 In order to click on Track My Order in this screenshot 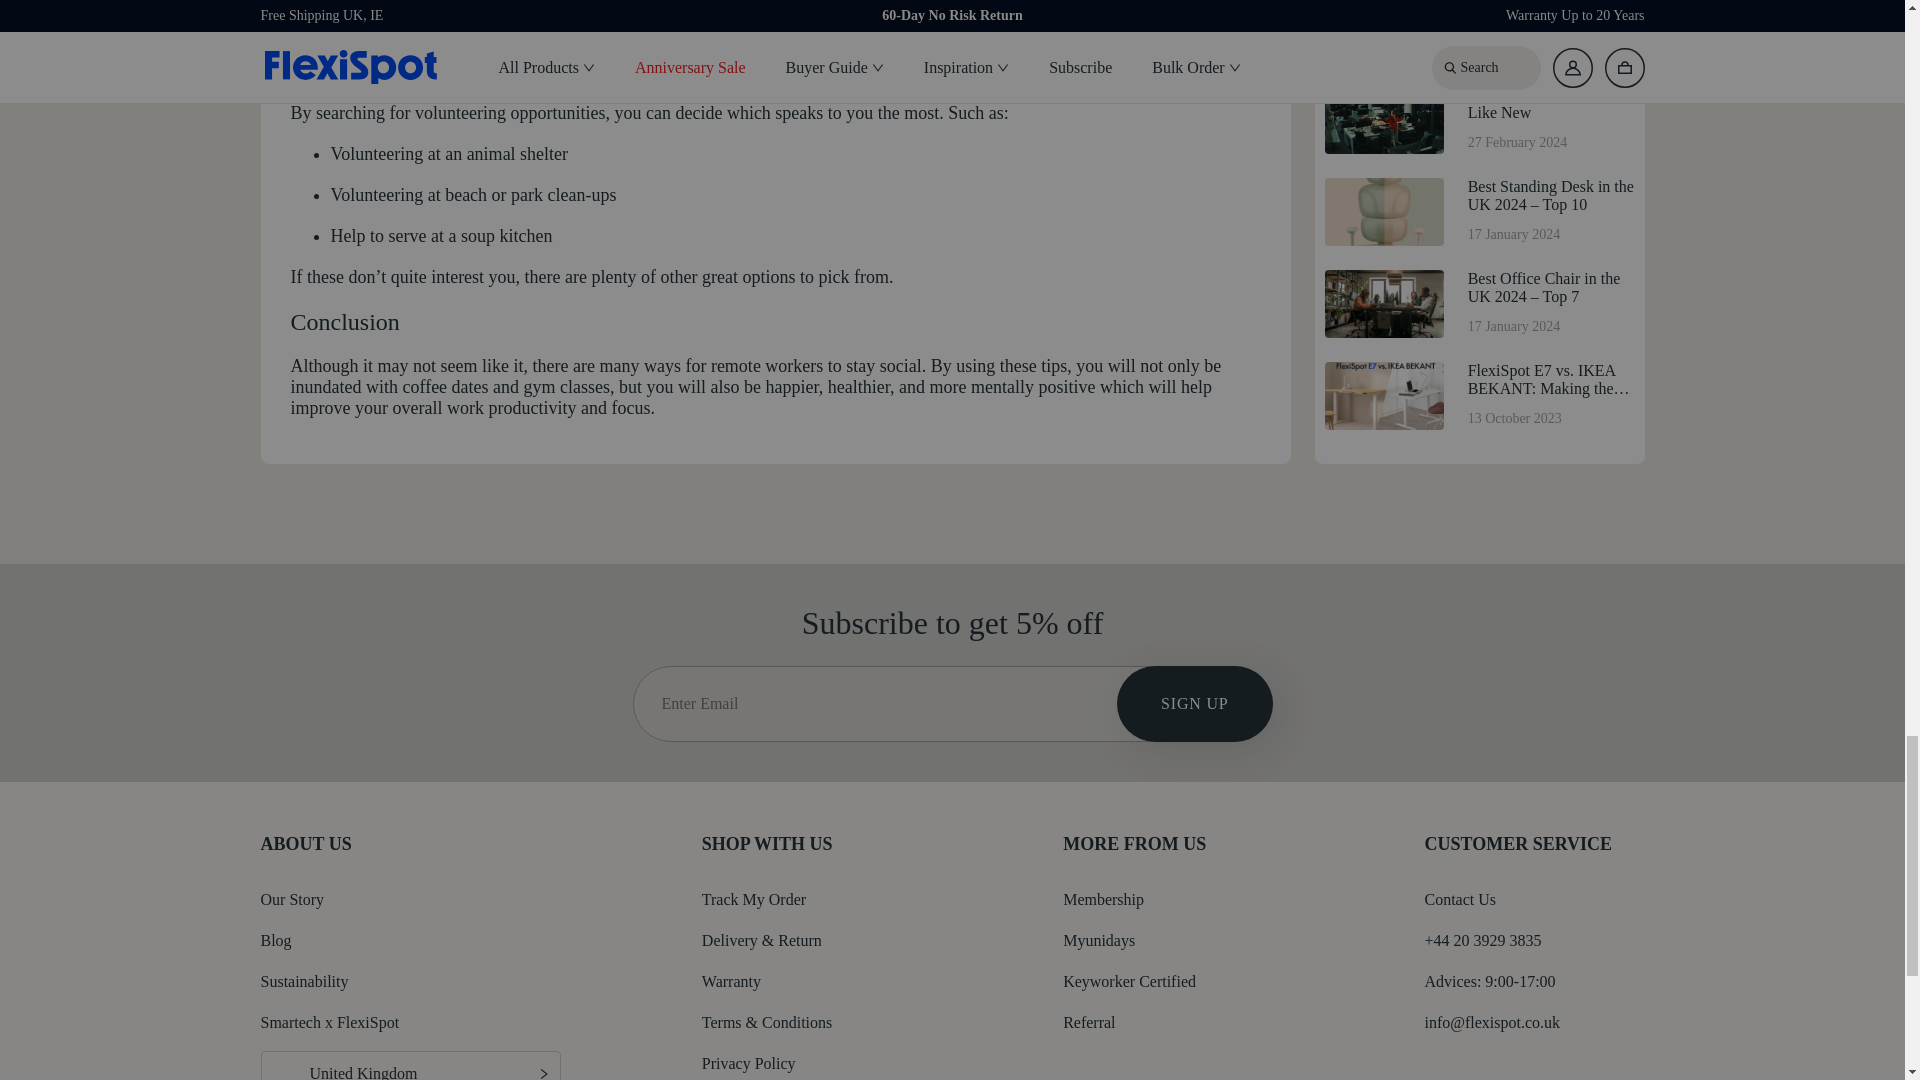, I will do `click(754, 900)`.